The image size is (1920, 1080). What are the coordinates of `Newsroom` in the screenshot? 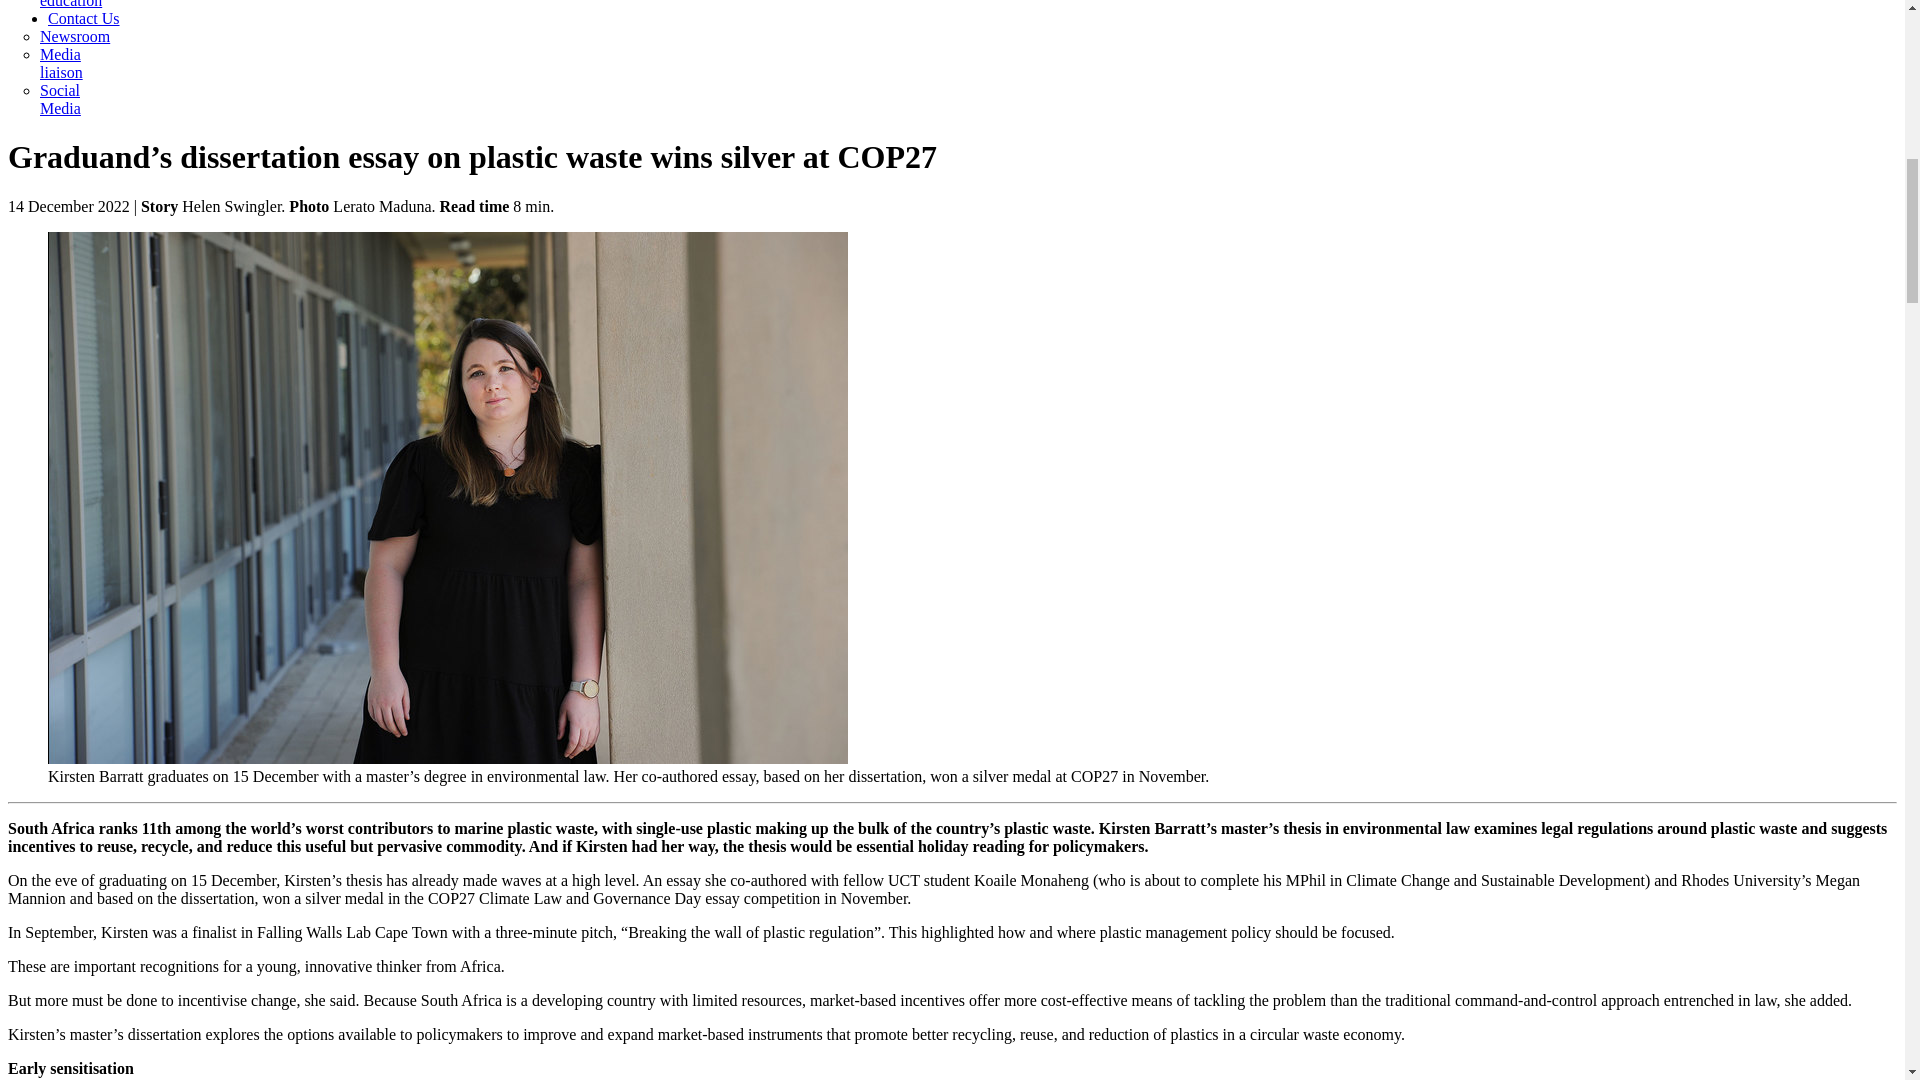 It's located at (74, 36).